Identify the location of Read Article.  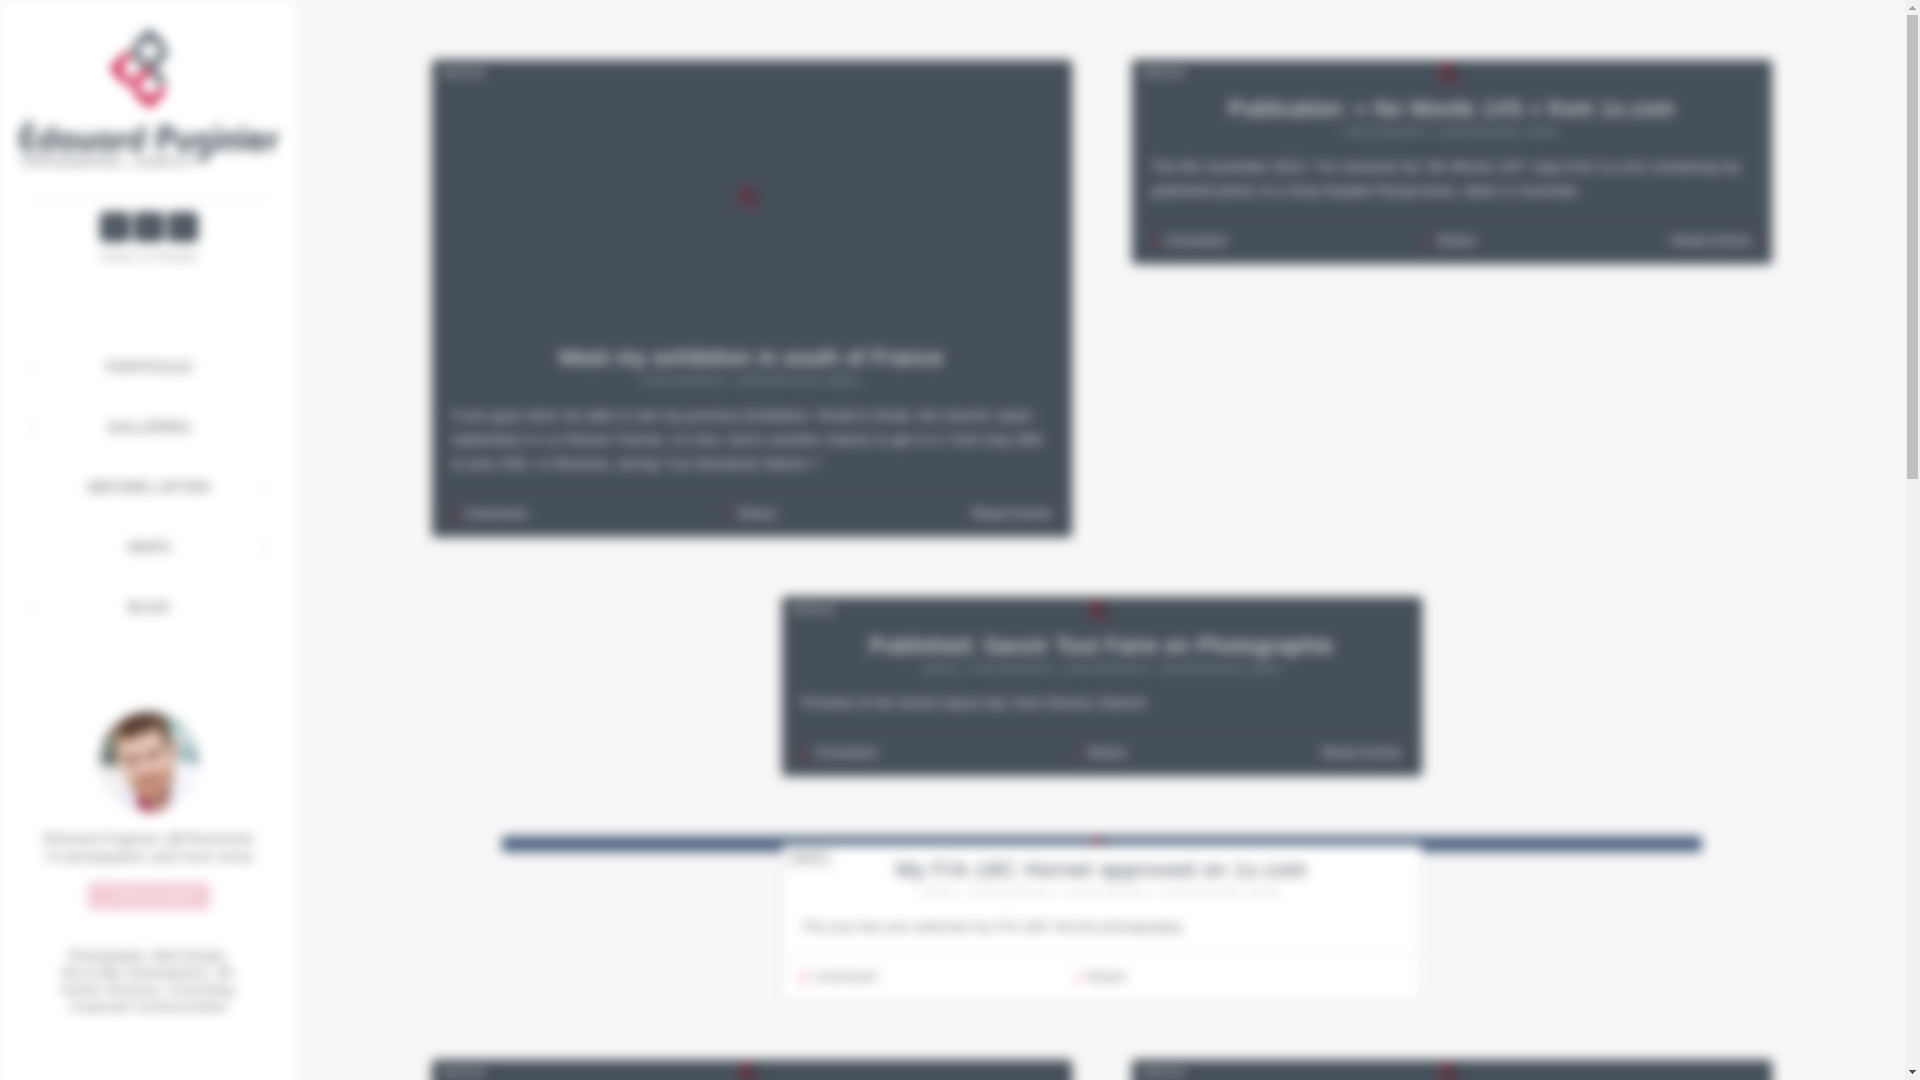
(1102, 609).